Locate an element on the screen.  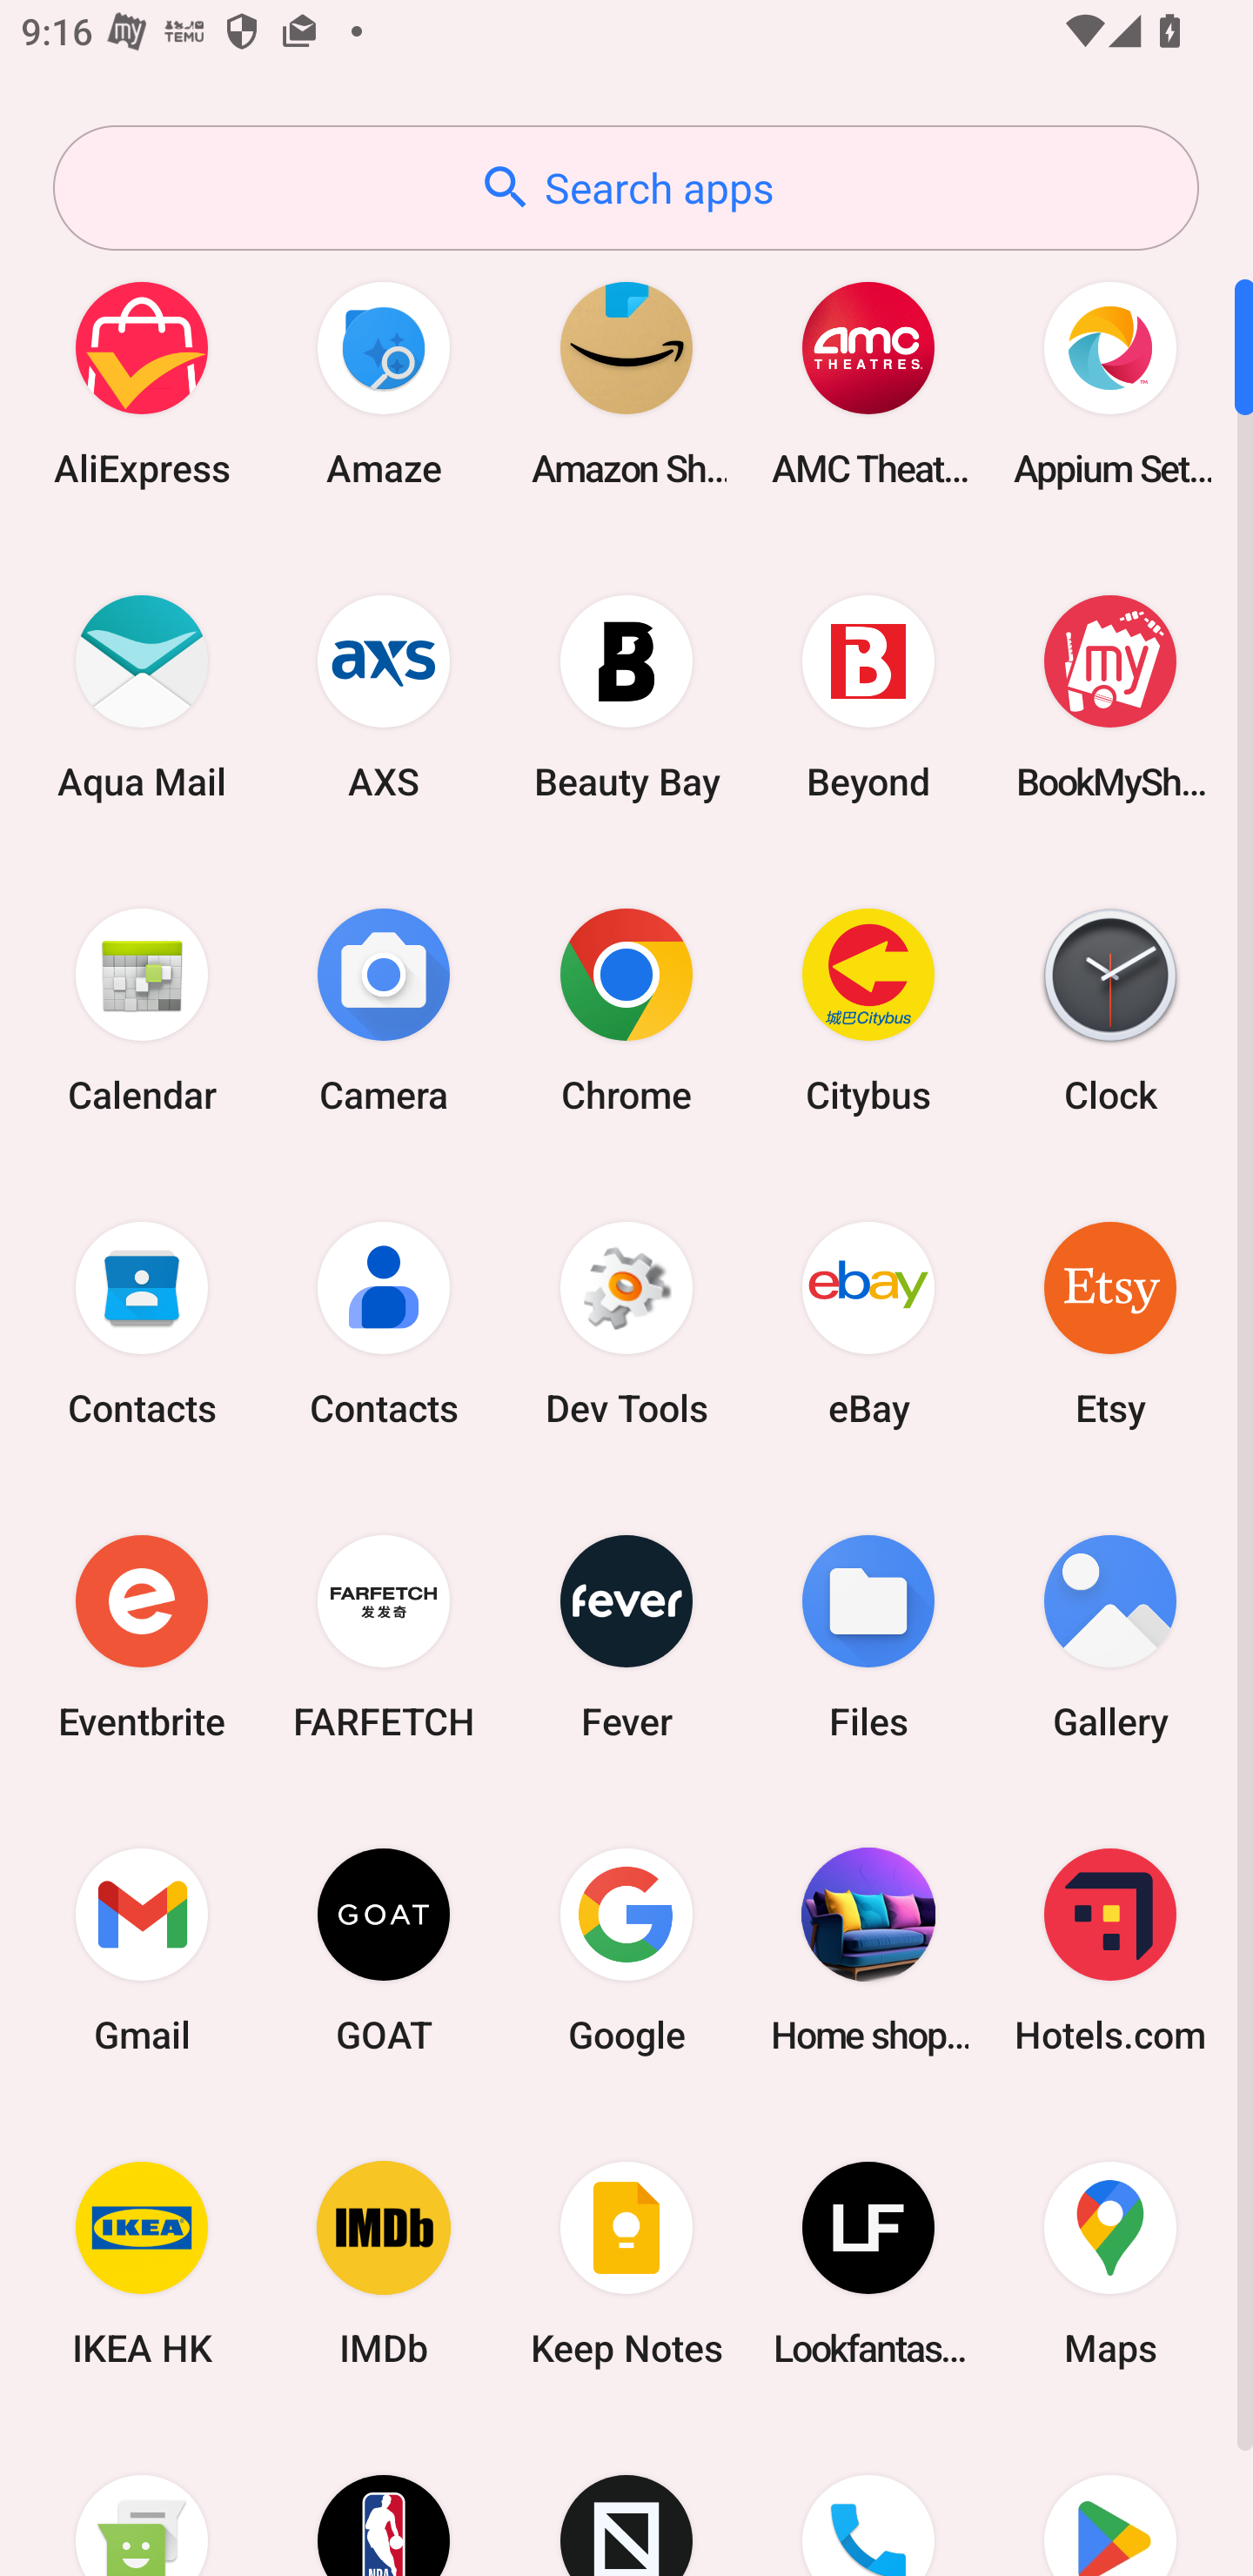
Beauty Bay is located at coordinates (626, 696).